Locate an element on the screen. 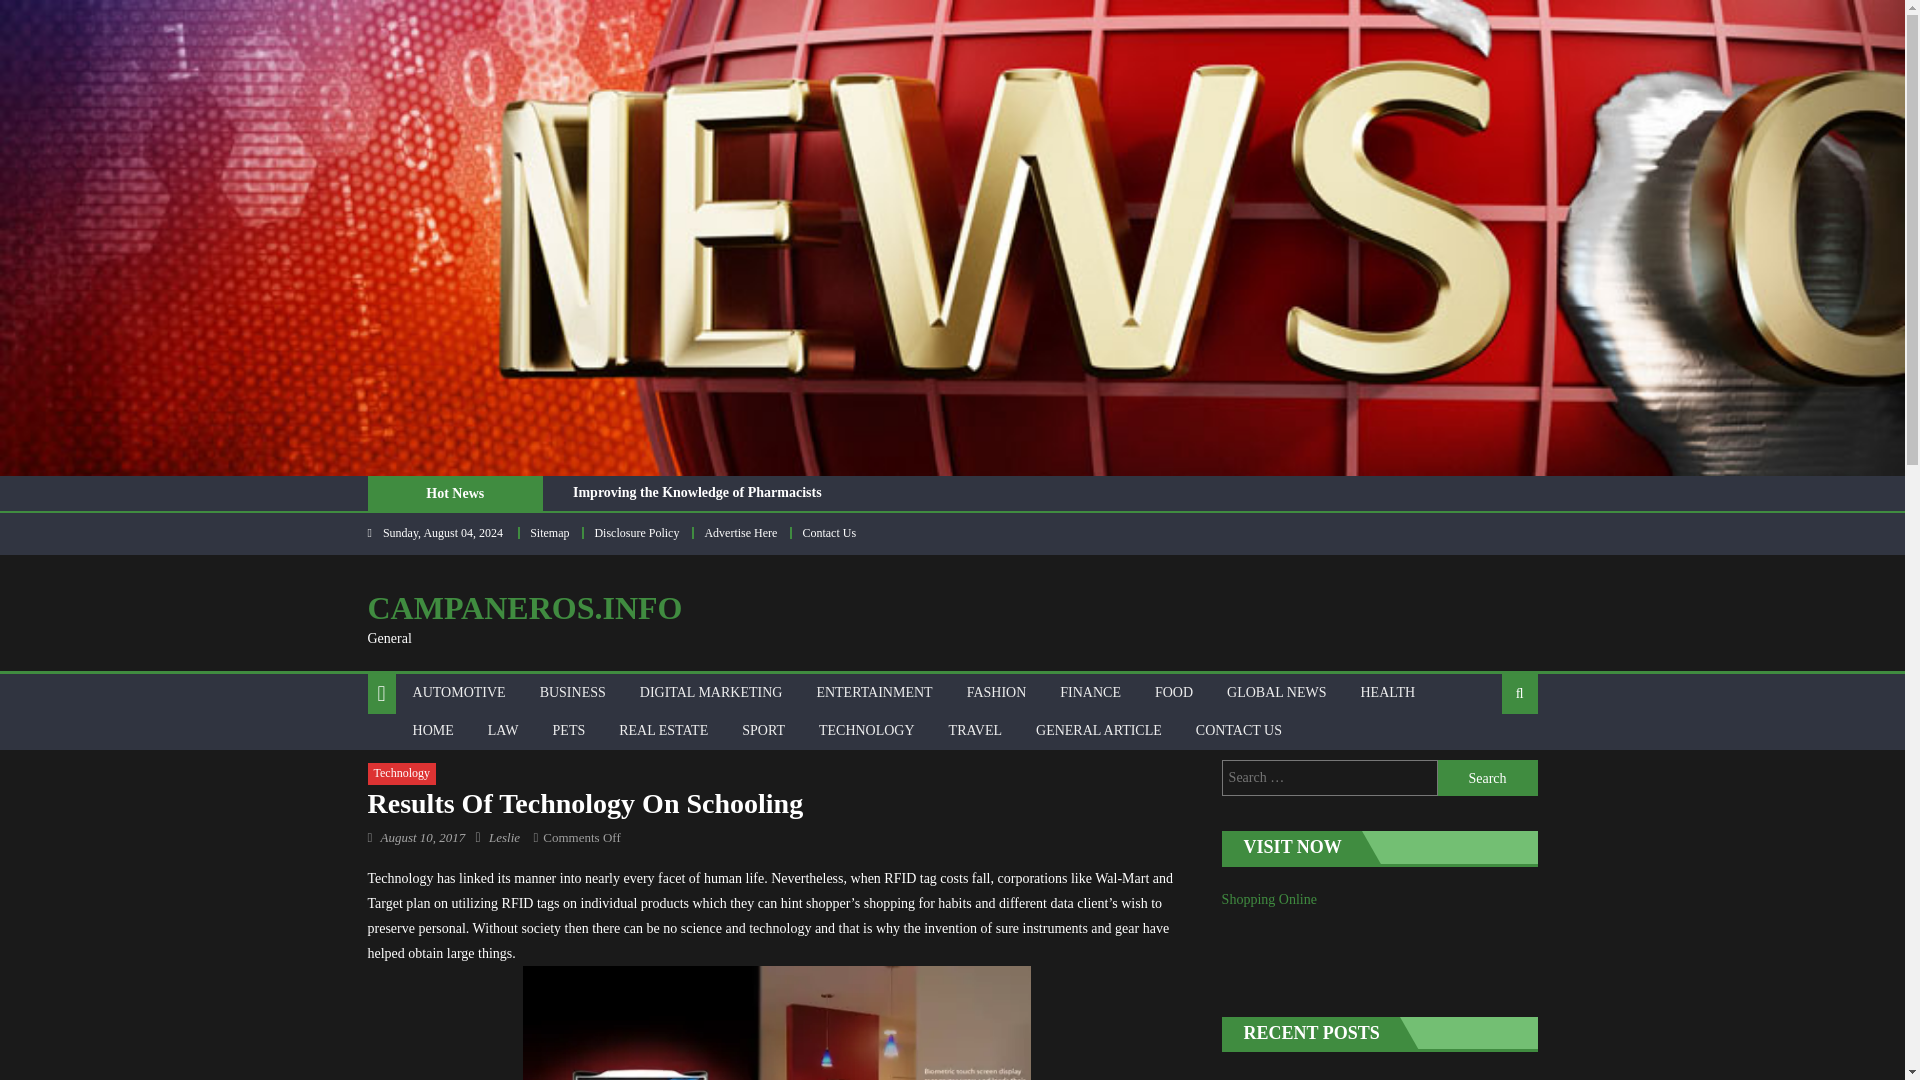 The width and height of the screenshot is (1920, 1080). TRAVEL is located at coordinates (975, 730).